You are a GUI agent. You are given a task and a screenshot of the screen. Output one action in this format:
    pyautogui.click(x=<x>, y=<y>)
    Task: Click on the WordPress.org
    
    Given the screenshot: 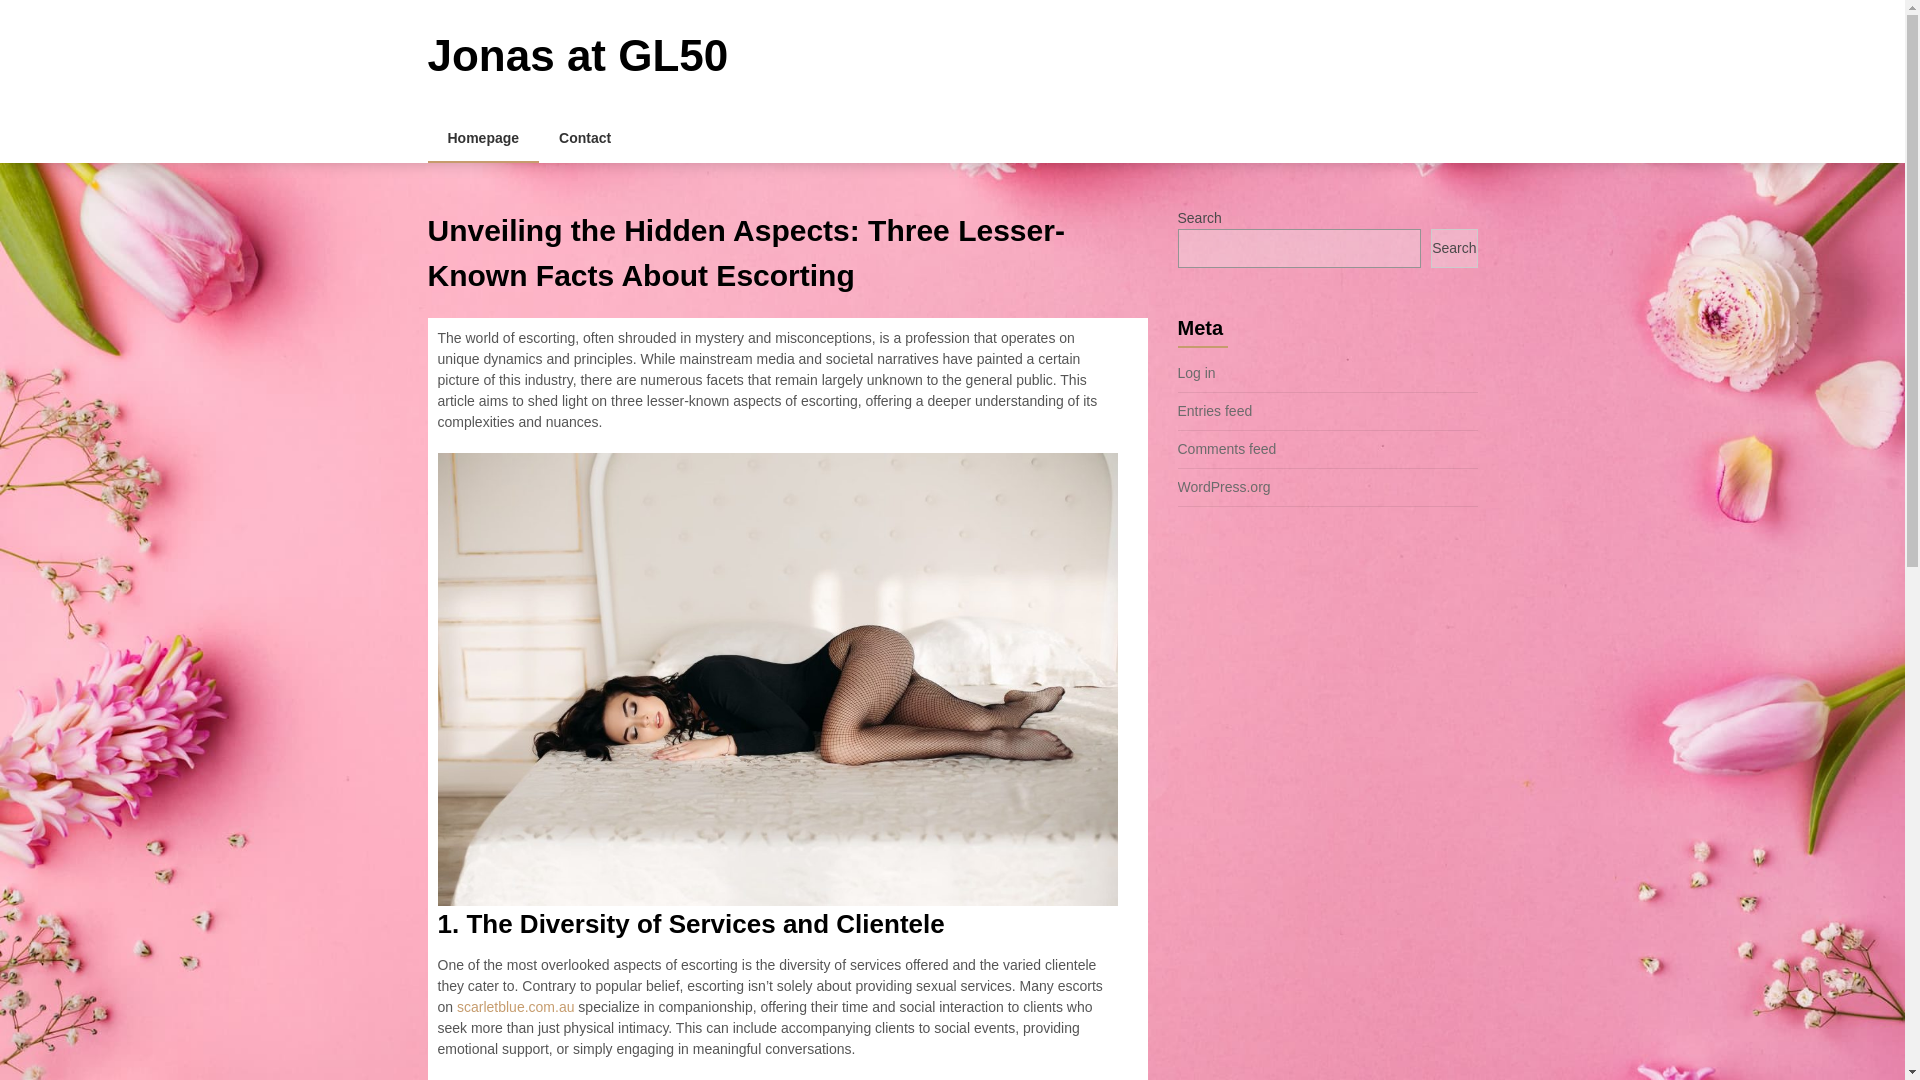 What is the action you would take?
    pyautogui.click(x=1224, y=486)
    